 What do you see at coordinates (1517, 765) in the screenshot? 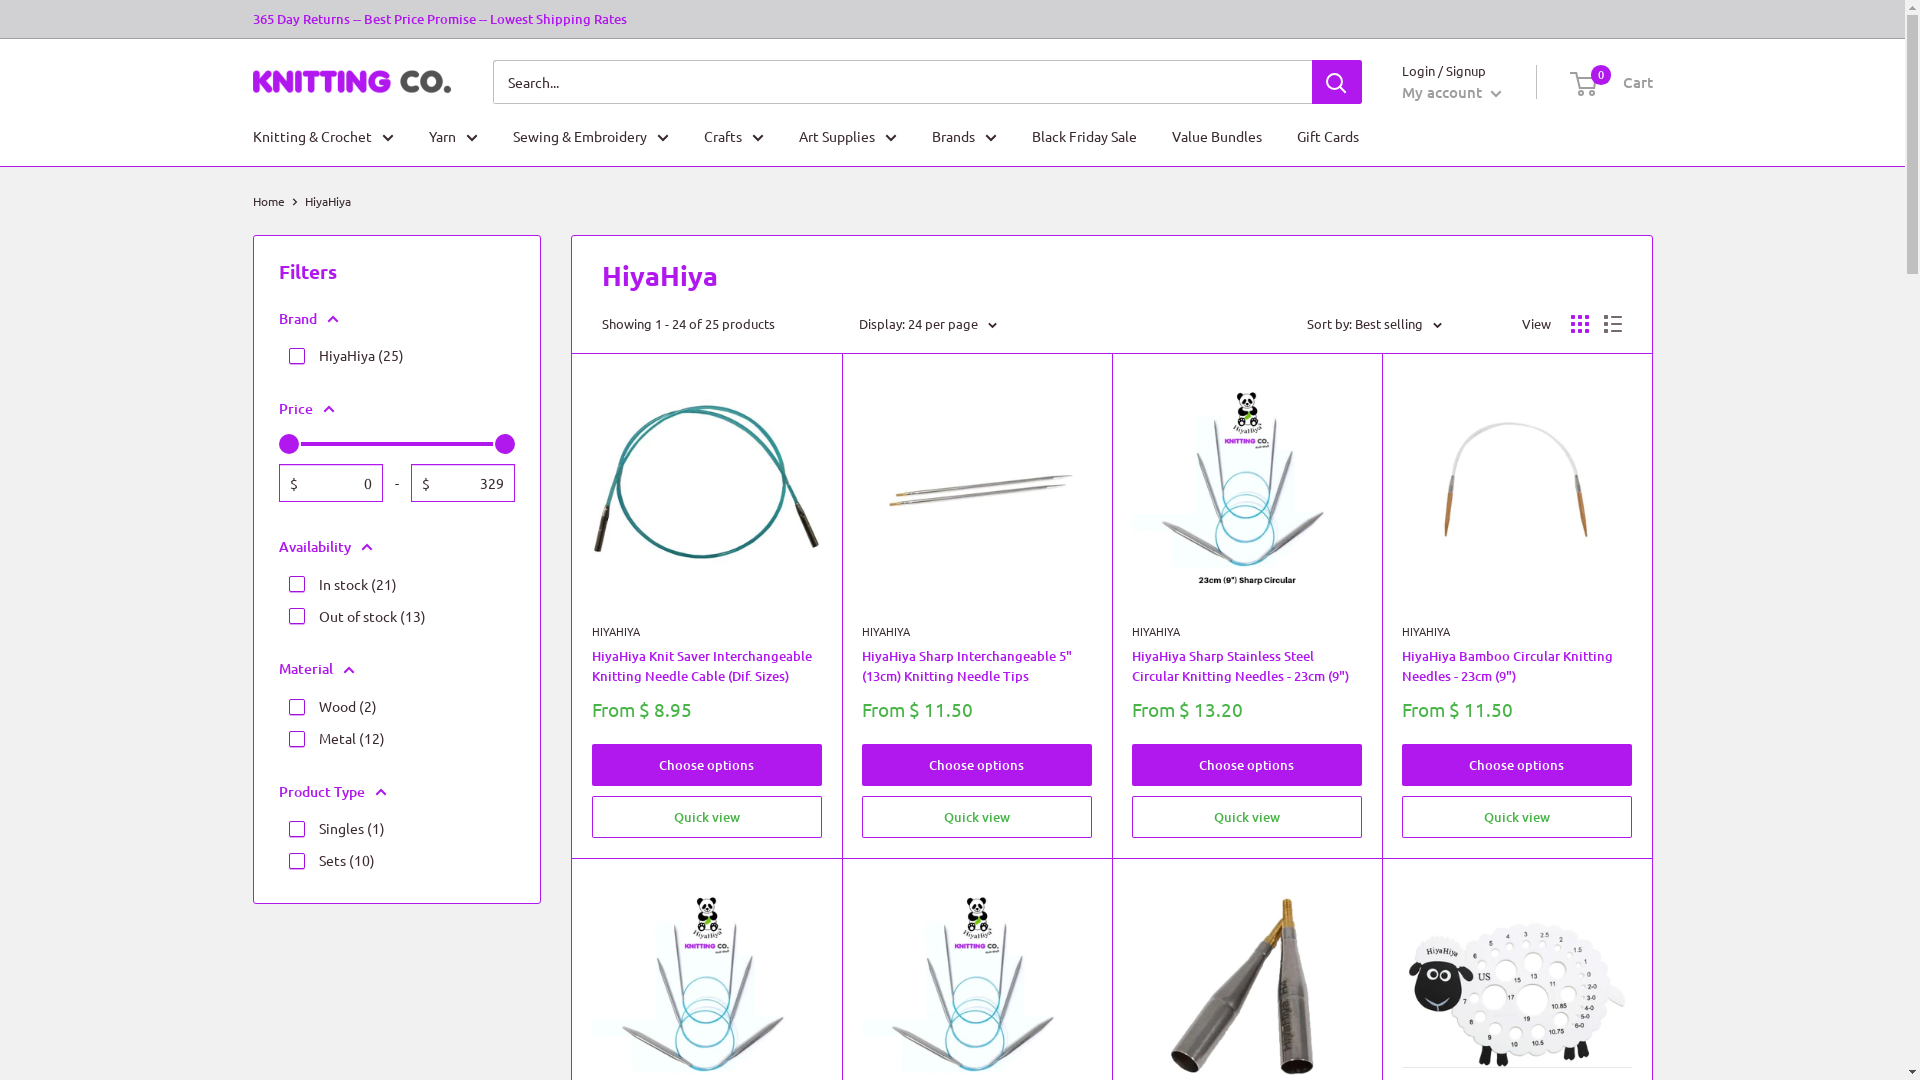
I see `Choose options` at bounding box center [1517, 765].